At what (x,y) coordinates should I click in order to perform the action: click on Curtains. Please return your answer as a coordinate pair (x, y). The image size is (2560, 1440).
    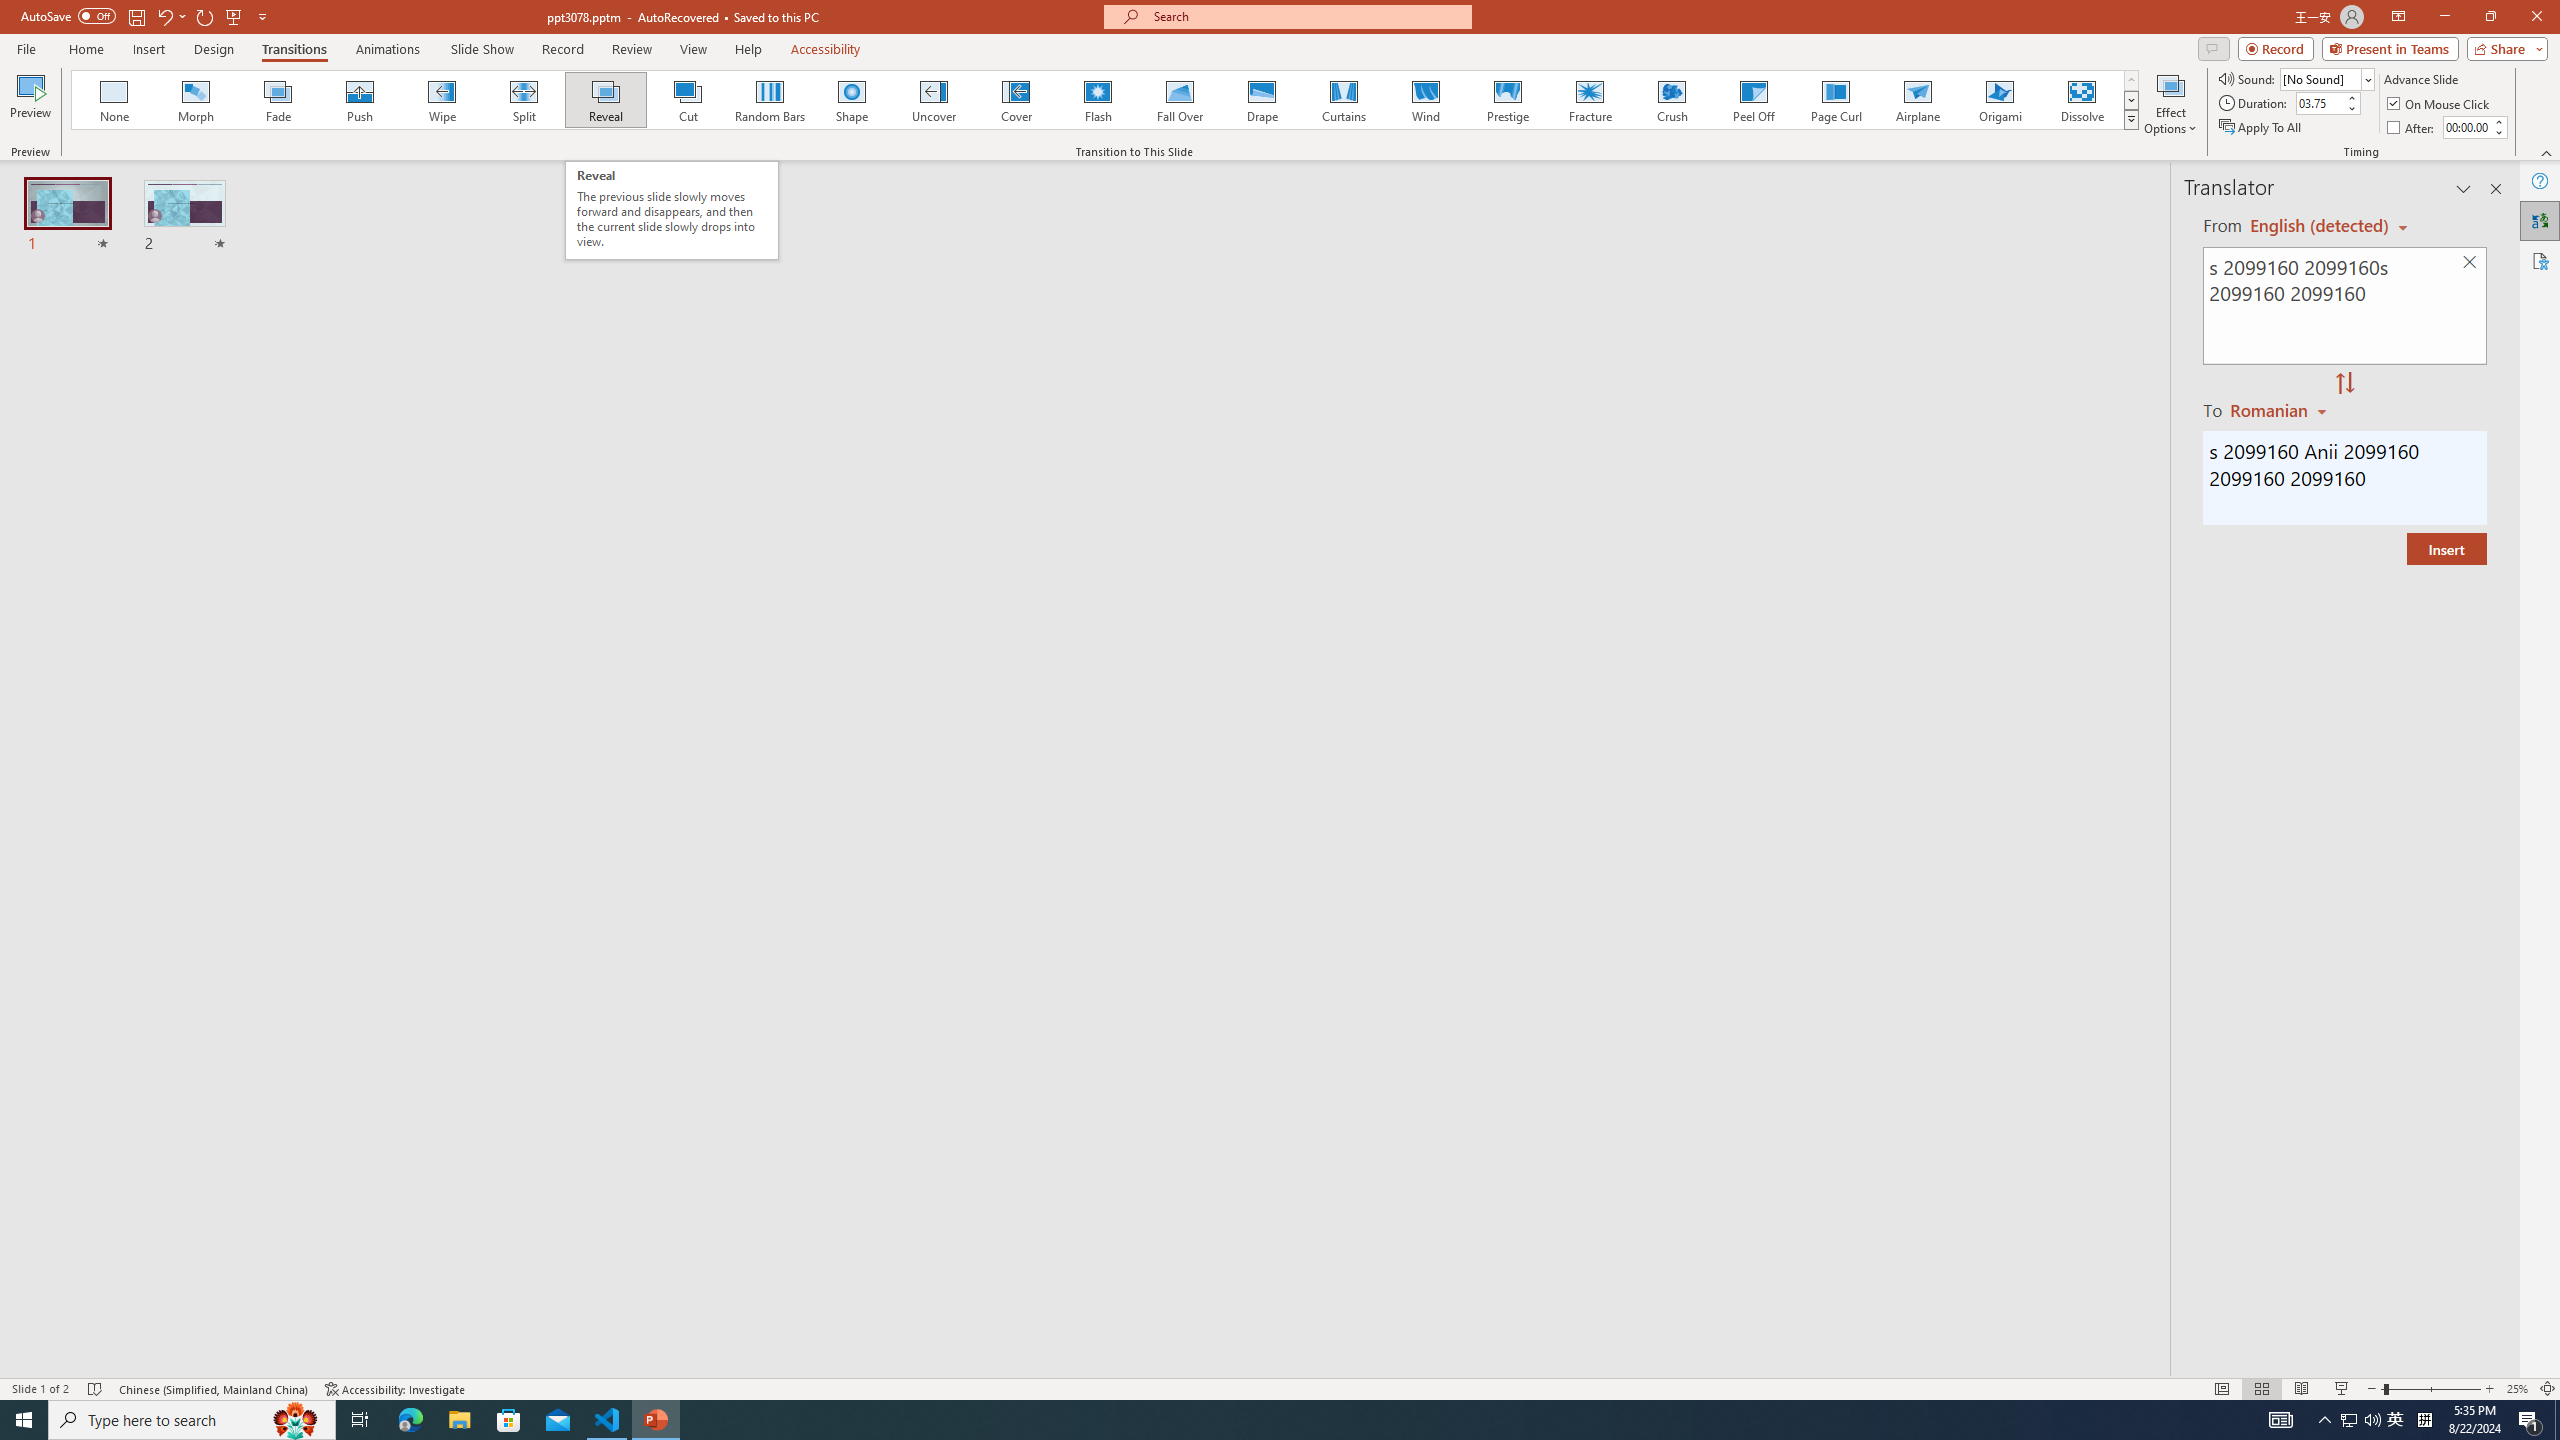
    Looking at the image, I should click on (1344, 100).